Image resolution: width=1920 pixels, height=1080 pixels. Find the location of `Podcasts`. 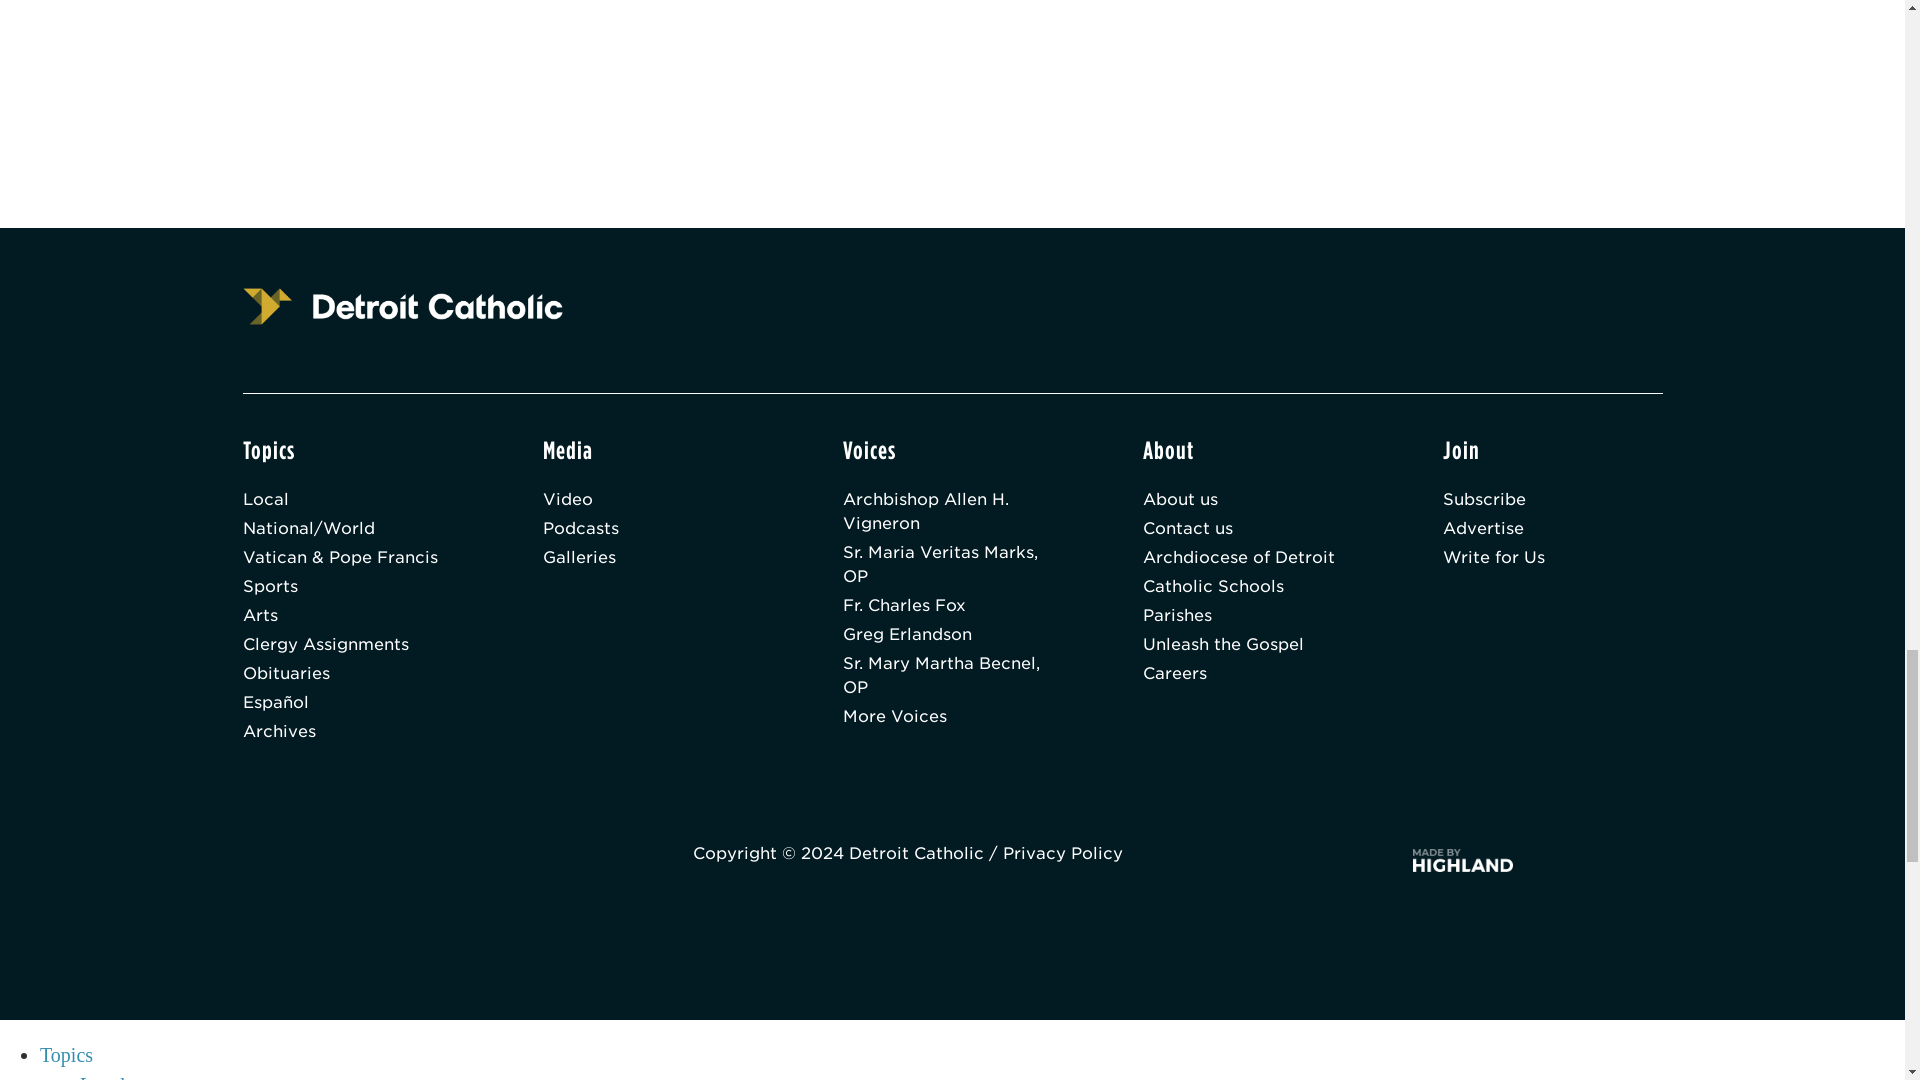

Podcasts is located at coordinates (652, 529).